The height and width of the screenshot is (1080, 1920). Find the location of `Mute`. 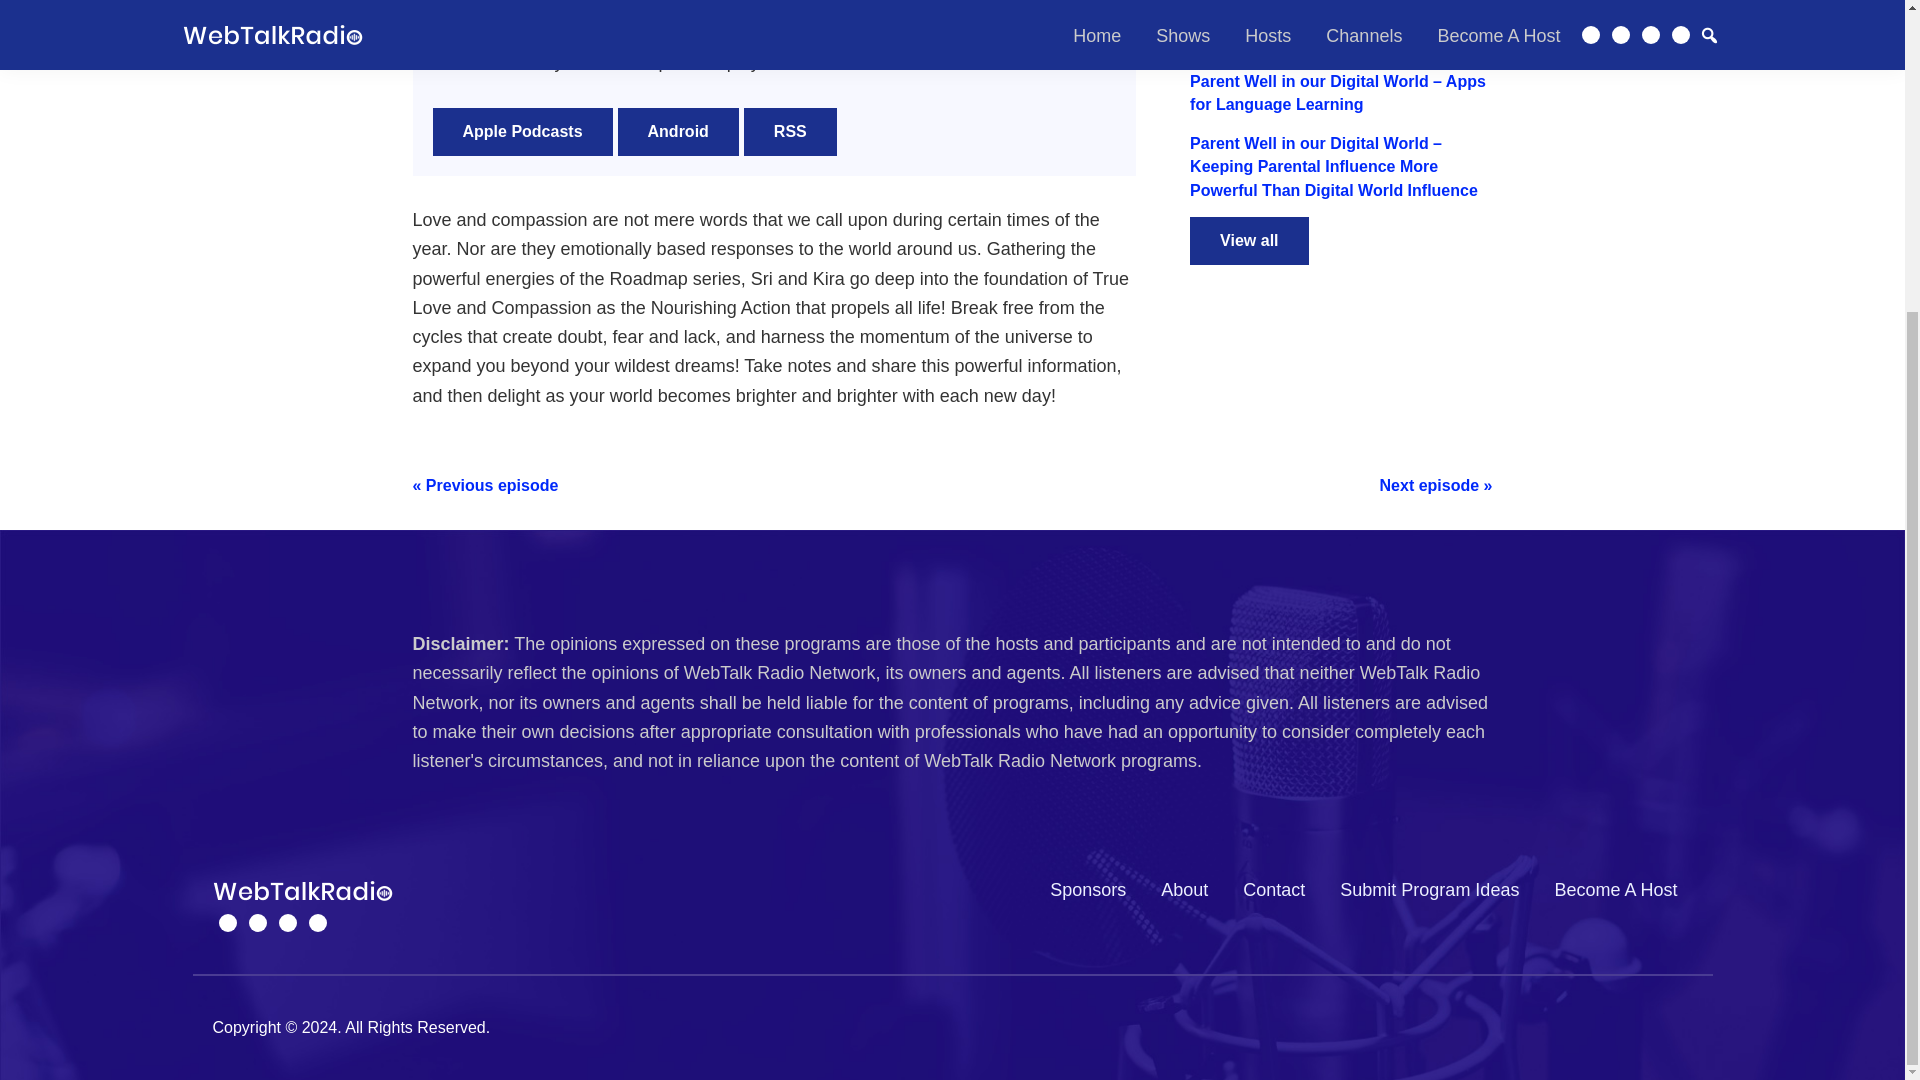

Mute is located at coordinates (850, 4).